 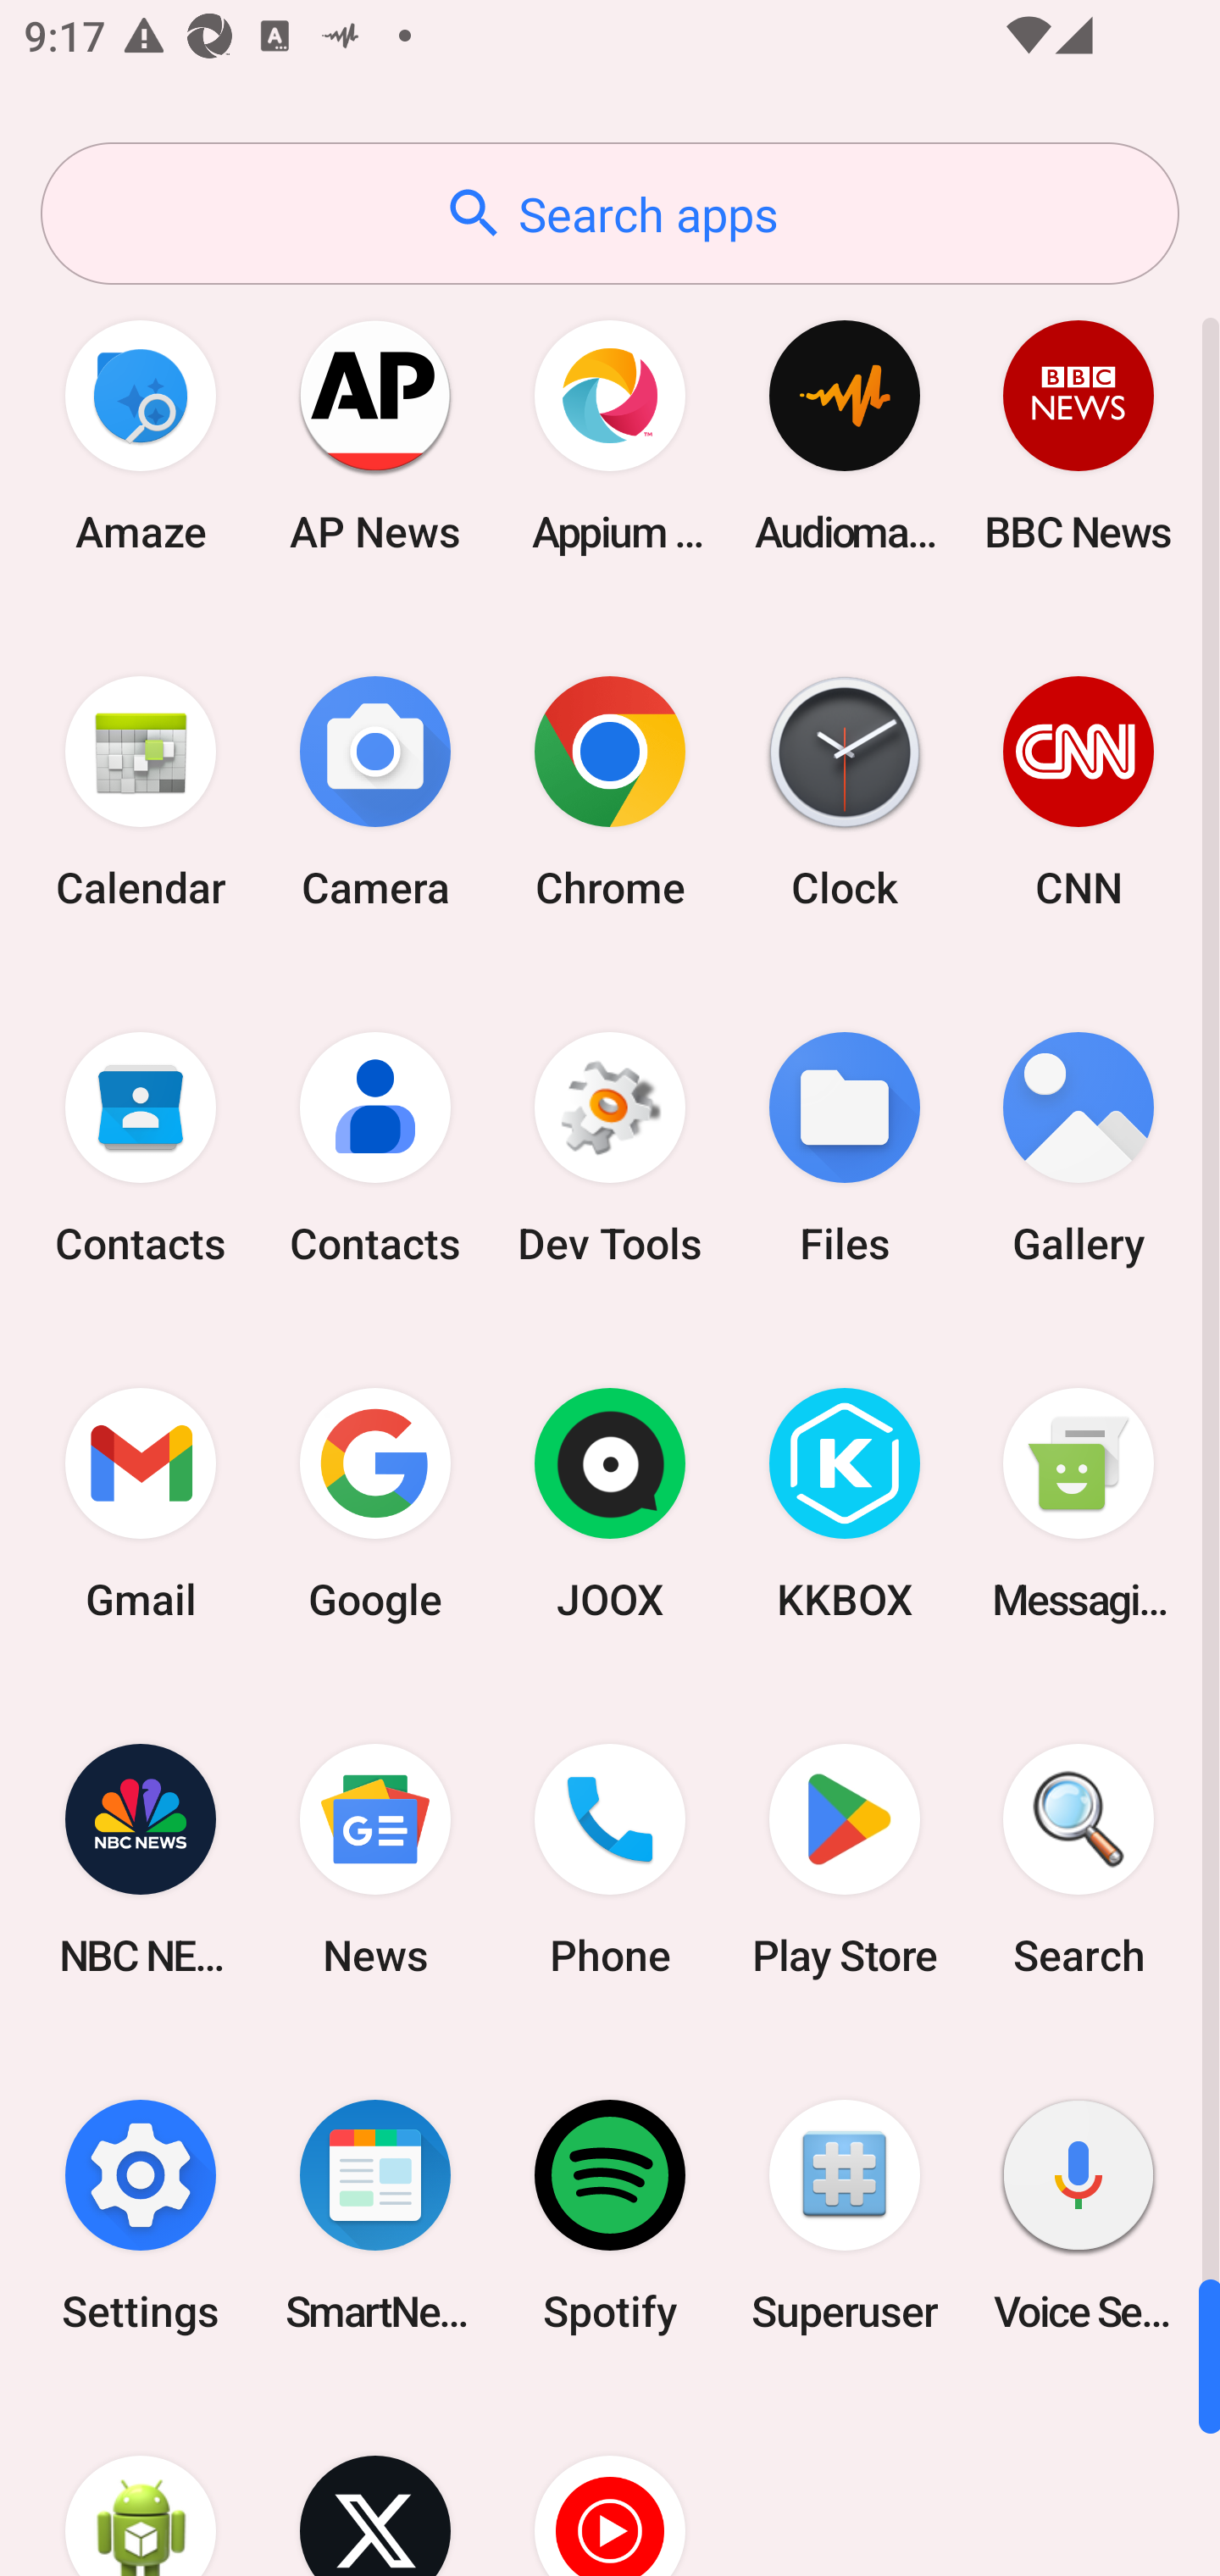 I want to click on Amaze, so click(x=141, y=436).